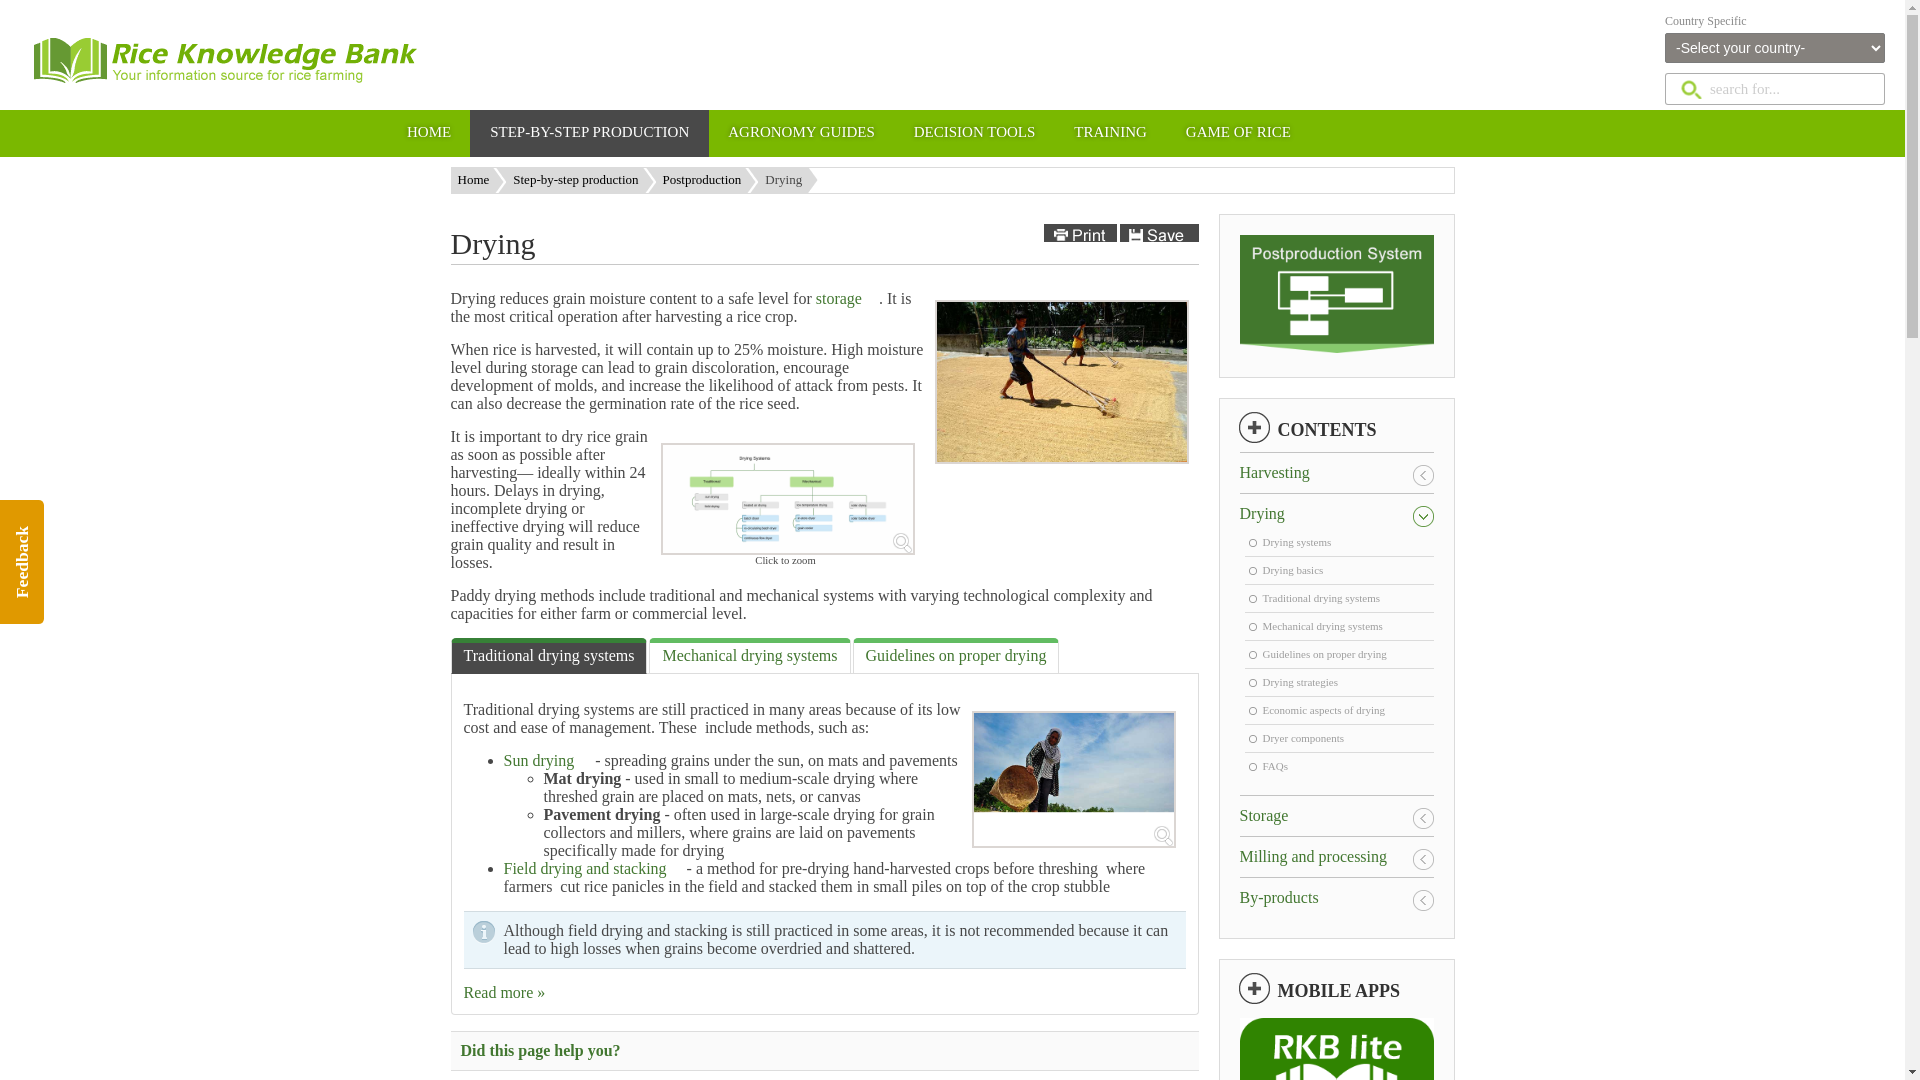 The height and width of the screenshot is (1080, 1920). I want to click on Decision-tools to plan, diagnose, and treat the crop , so click(975, 133).